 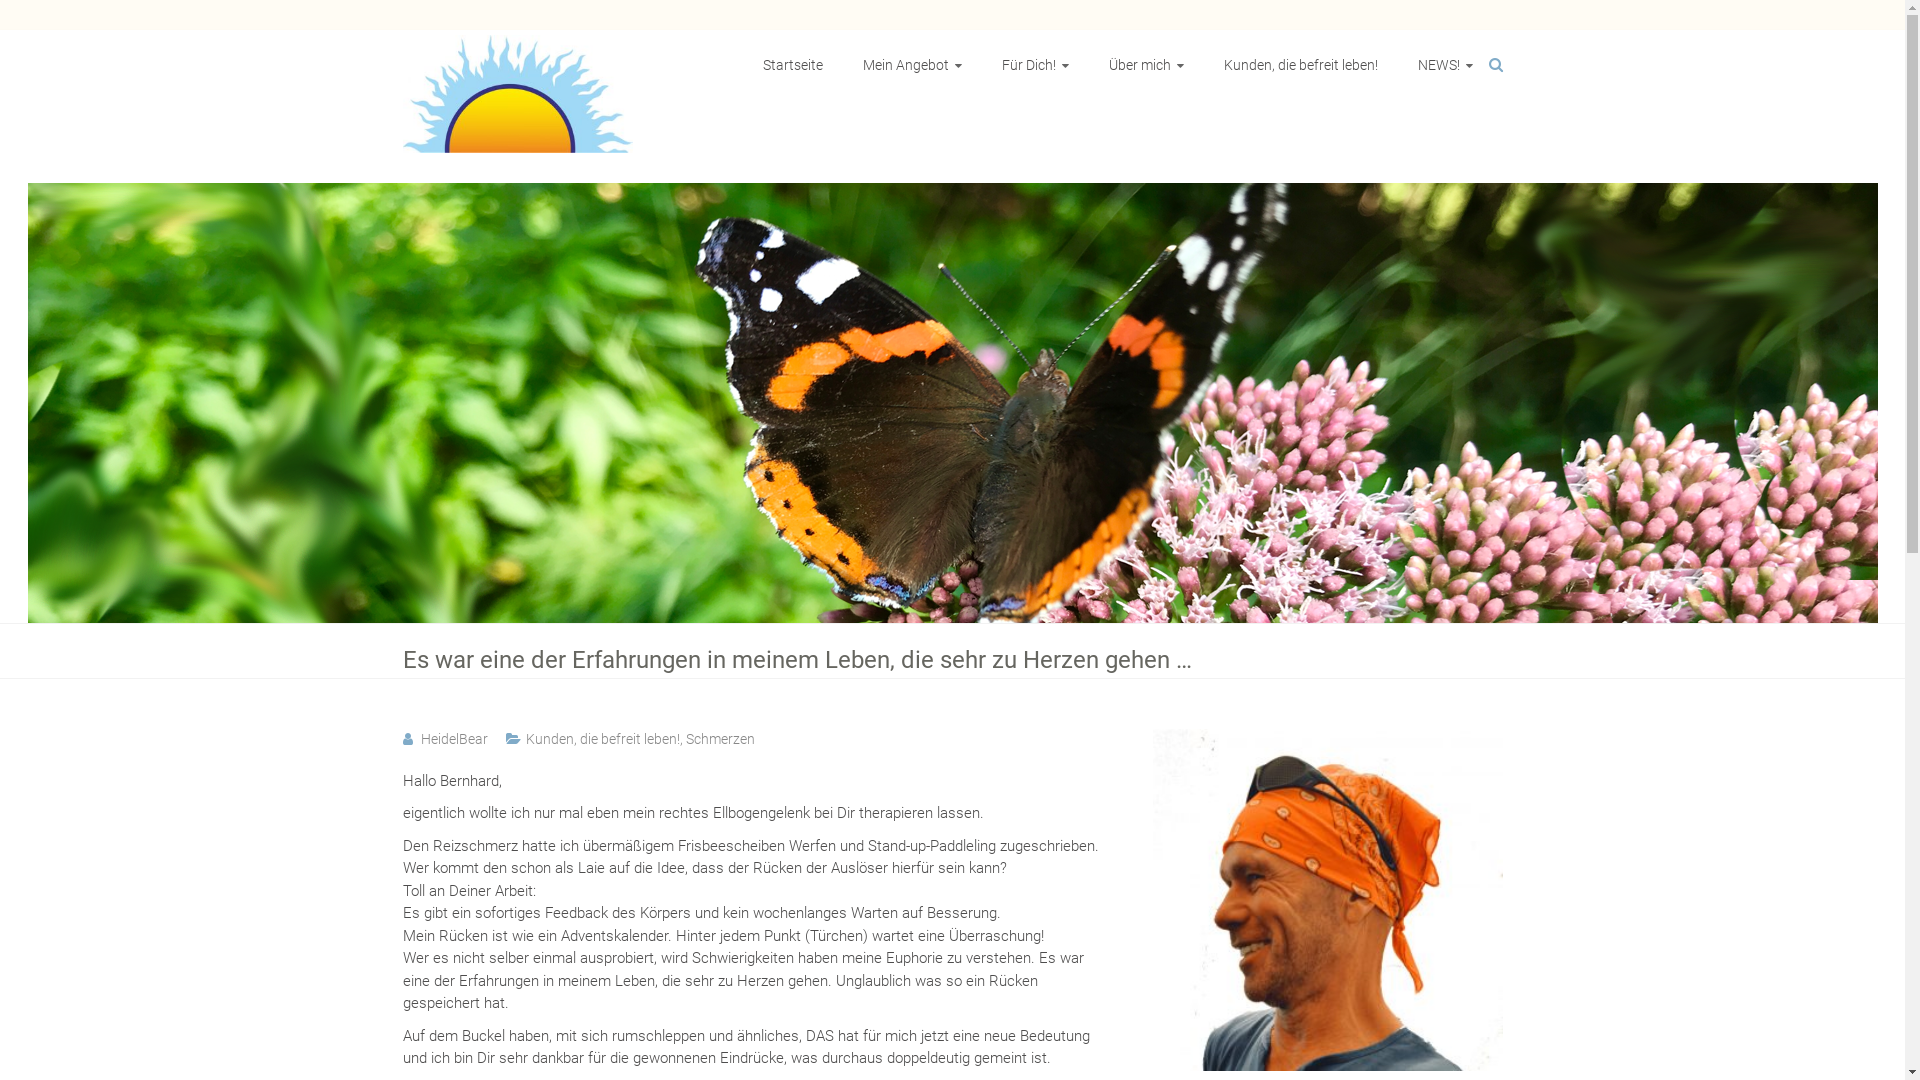 I want to click on Kunden, die befreit leben!, so click(x=603, y=739).